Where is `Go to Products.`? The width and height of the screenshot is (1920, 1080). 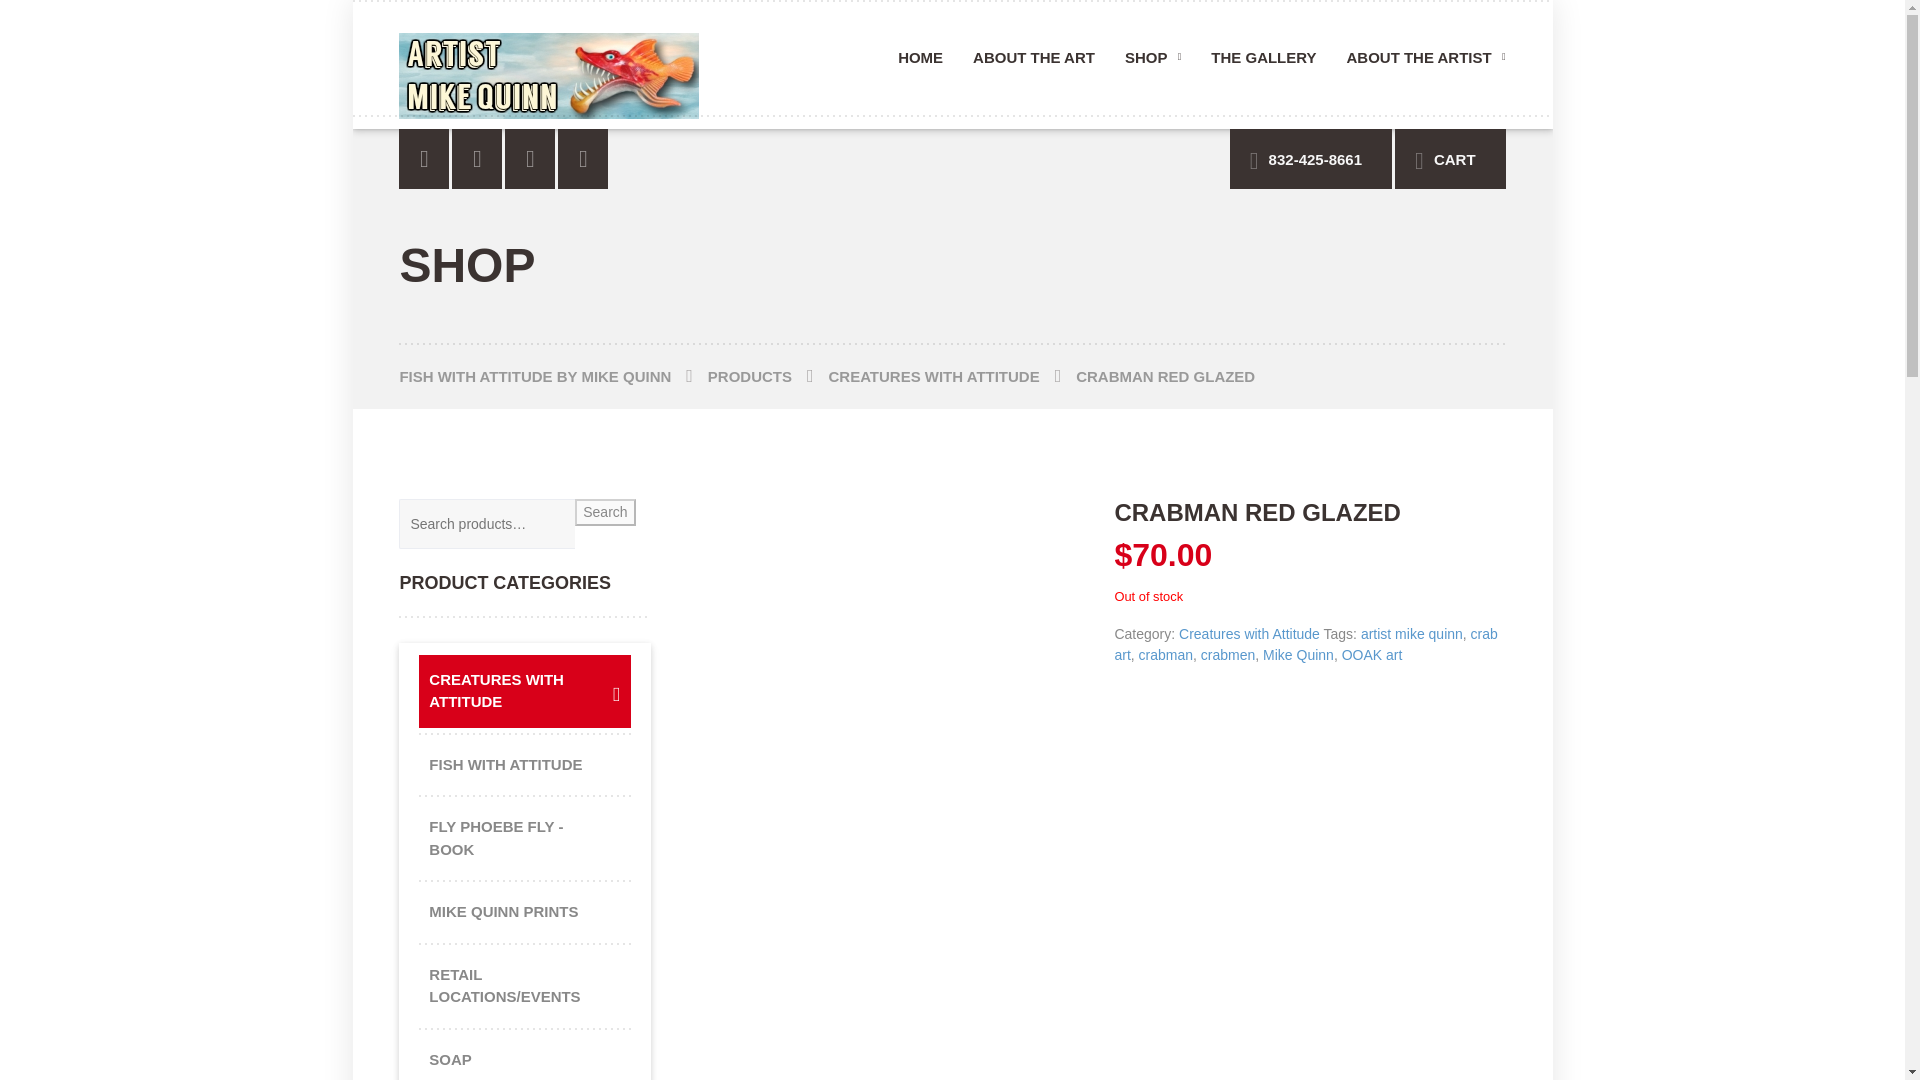 Go to Products. is located at coordinates (768, 376).